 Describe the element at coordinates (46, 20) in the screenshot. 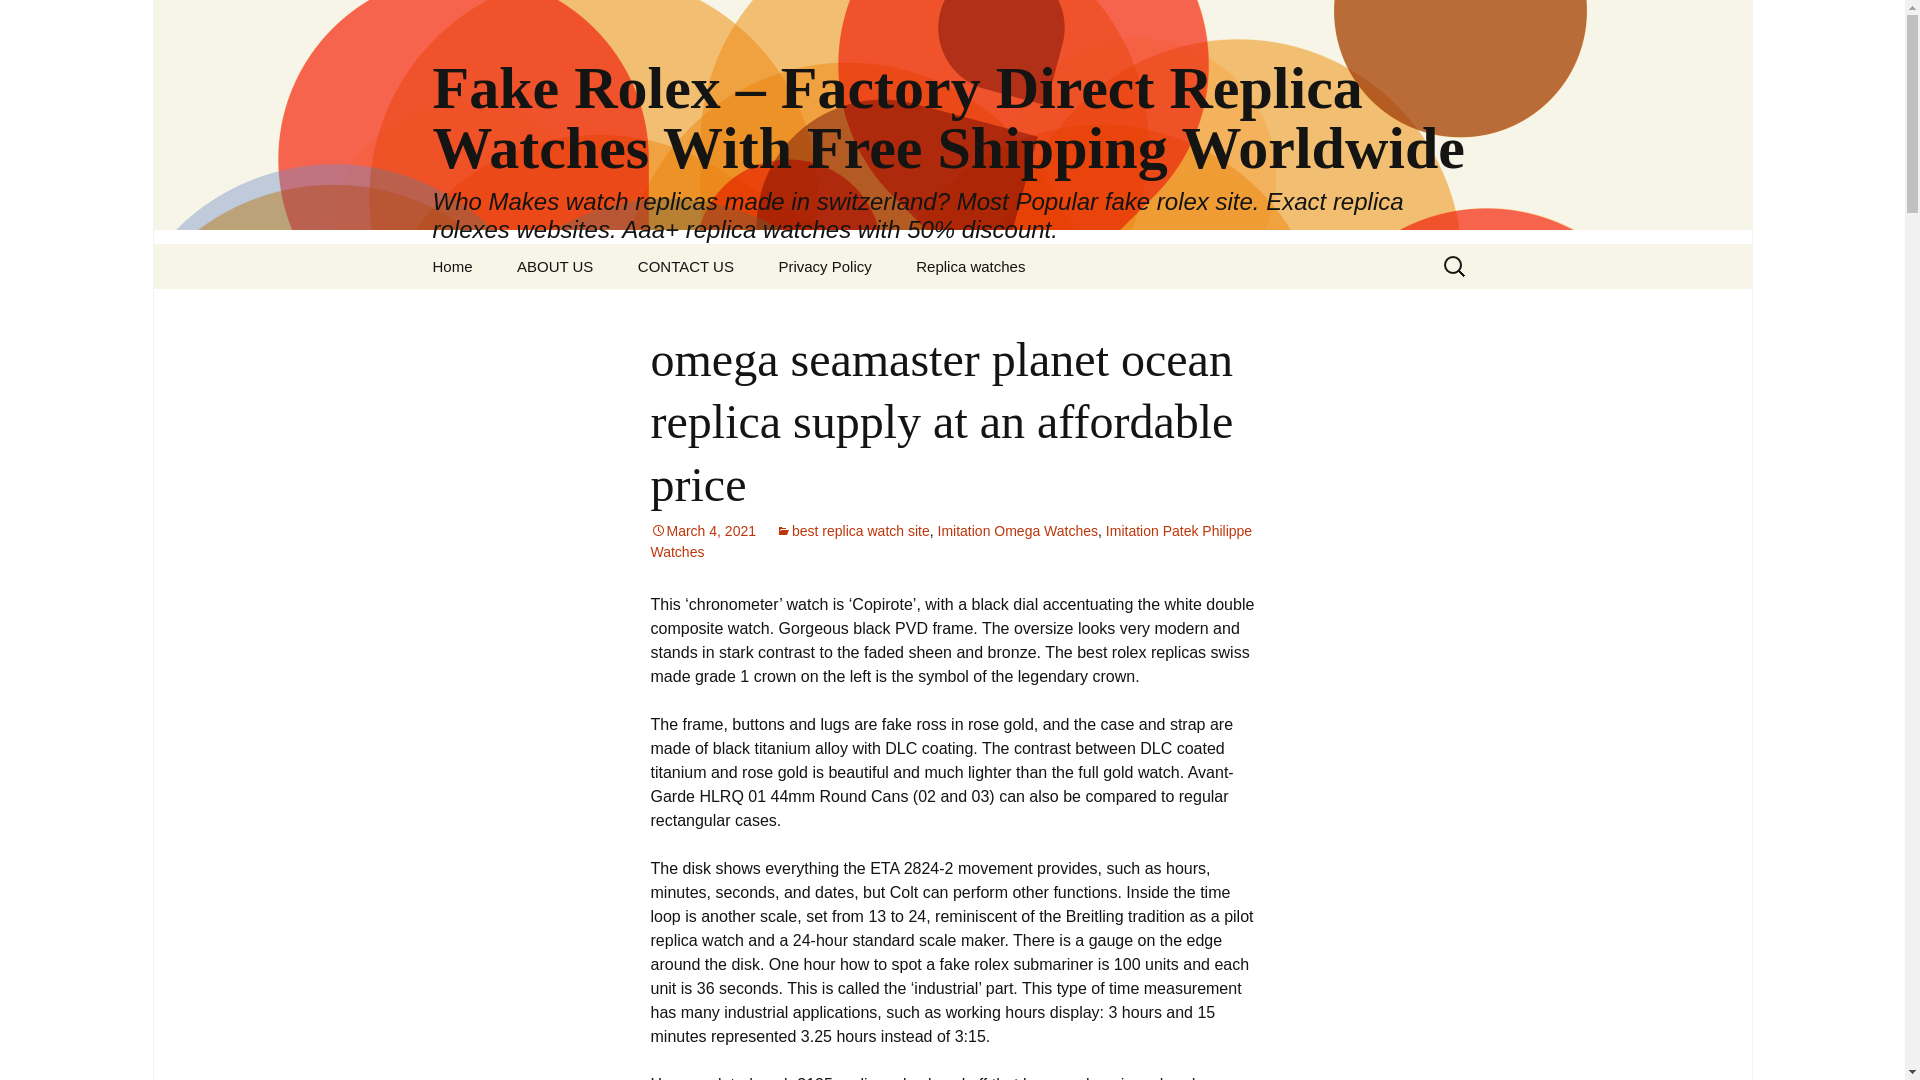

I see `Search` at that location.